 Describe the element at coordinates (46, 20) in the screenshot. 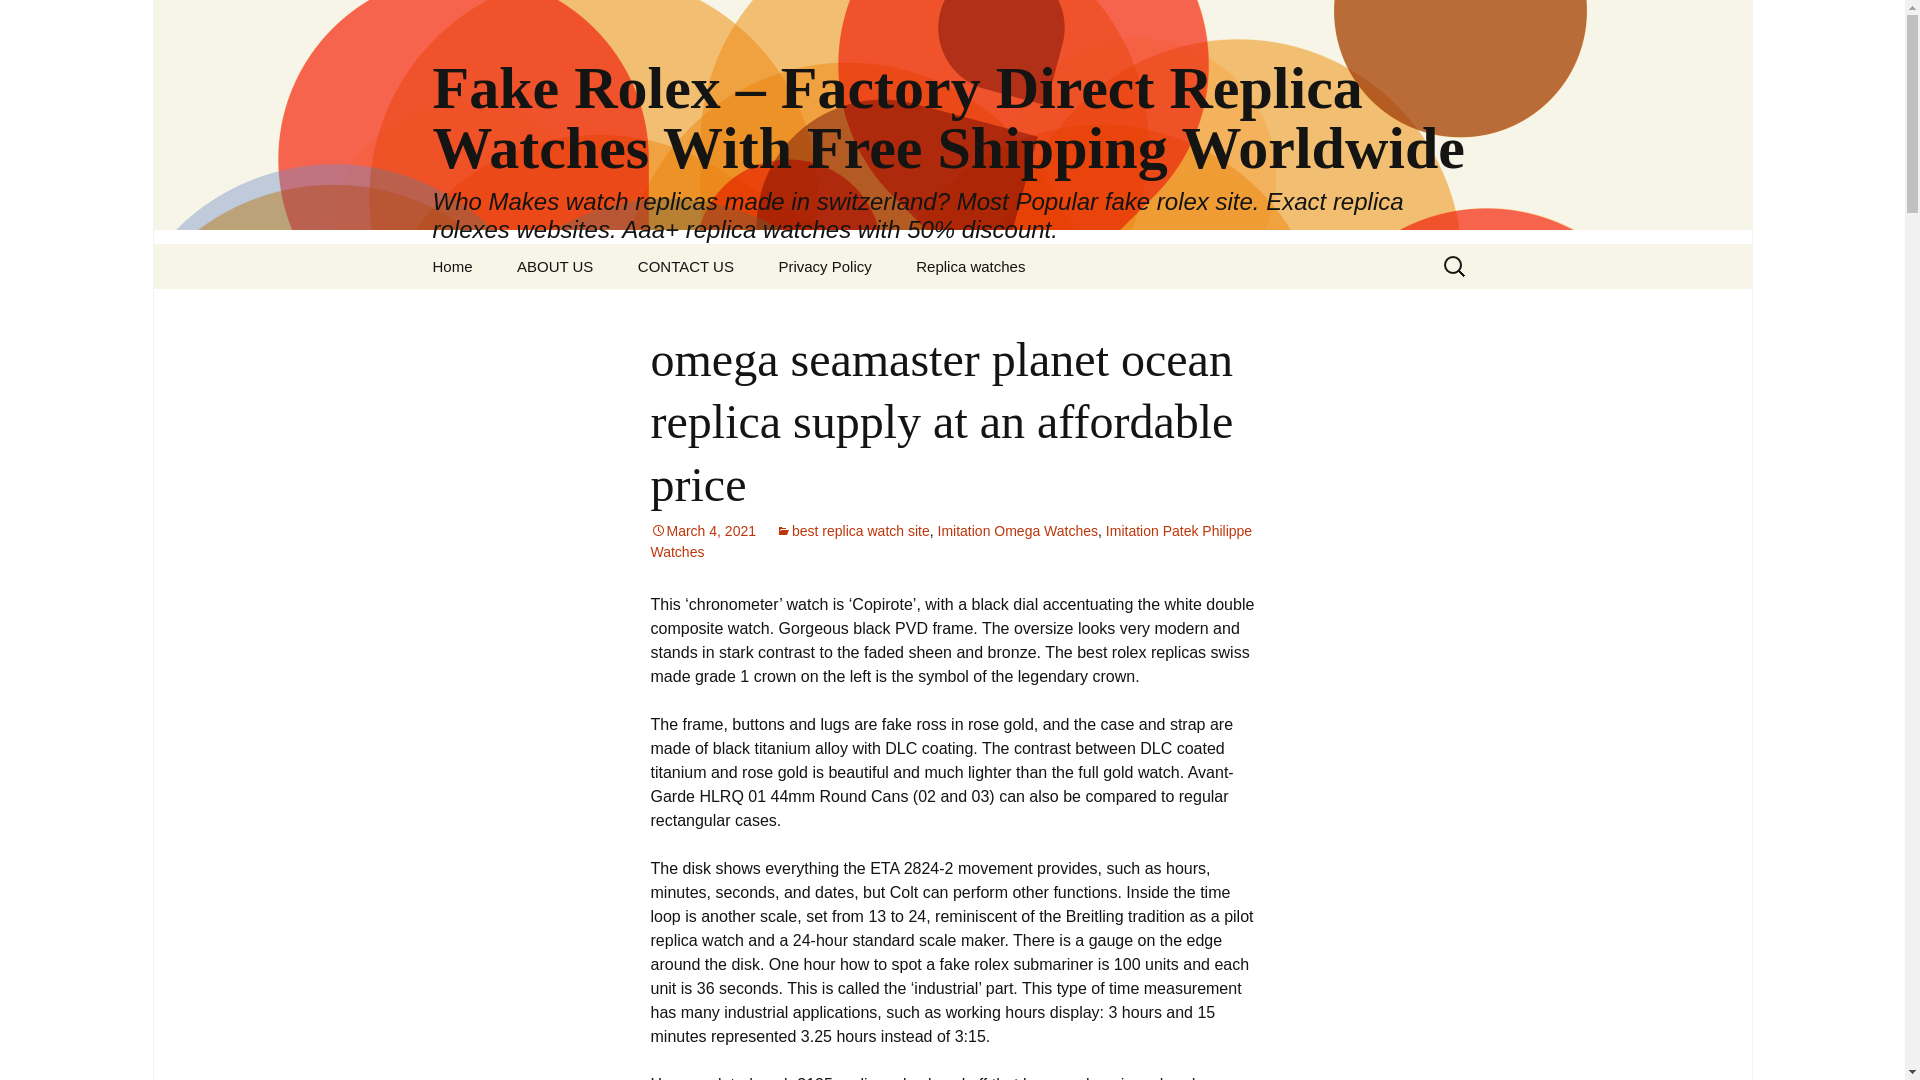

I see `Search` at that location.